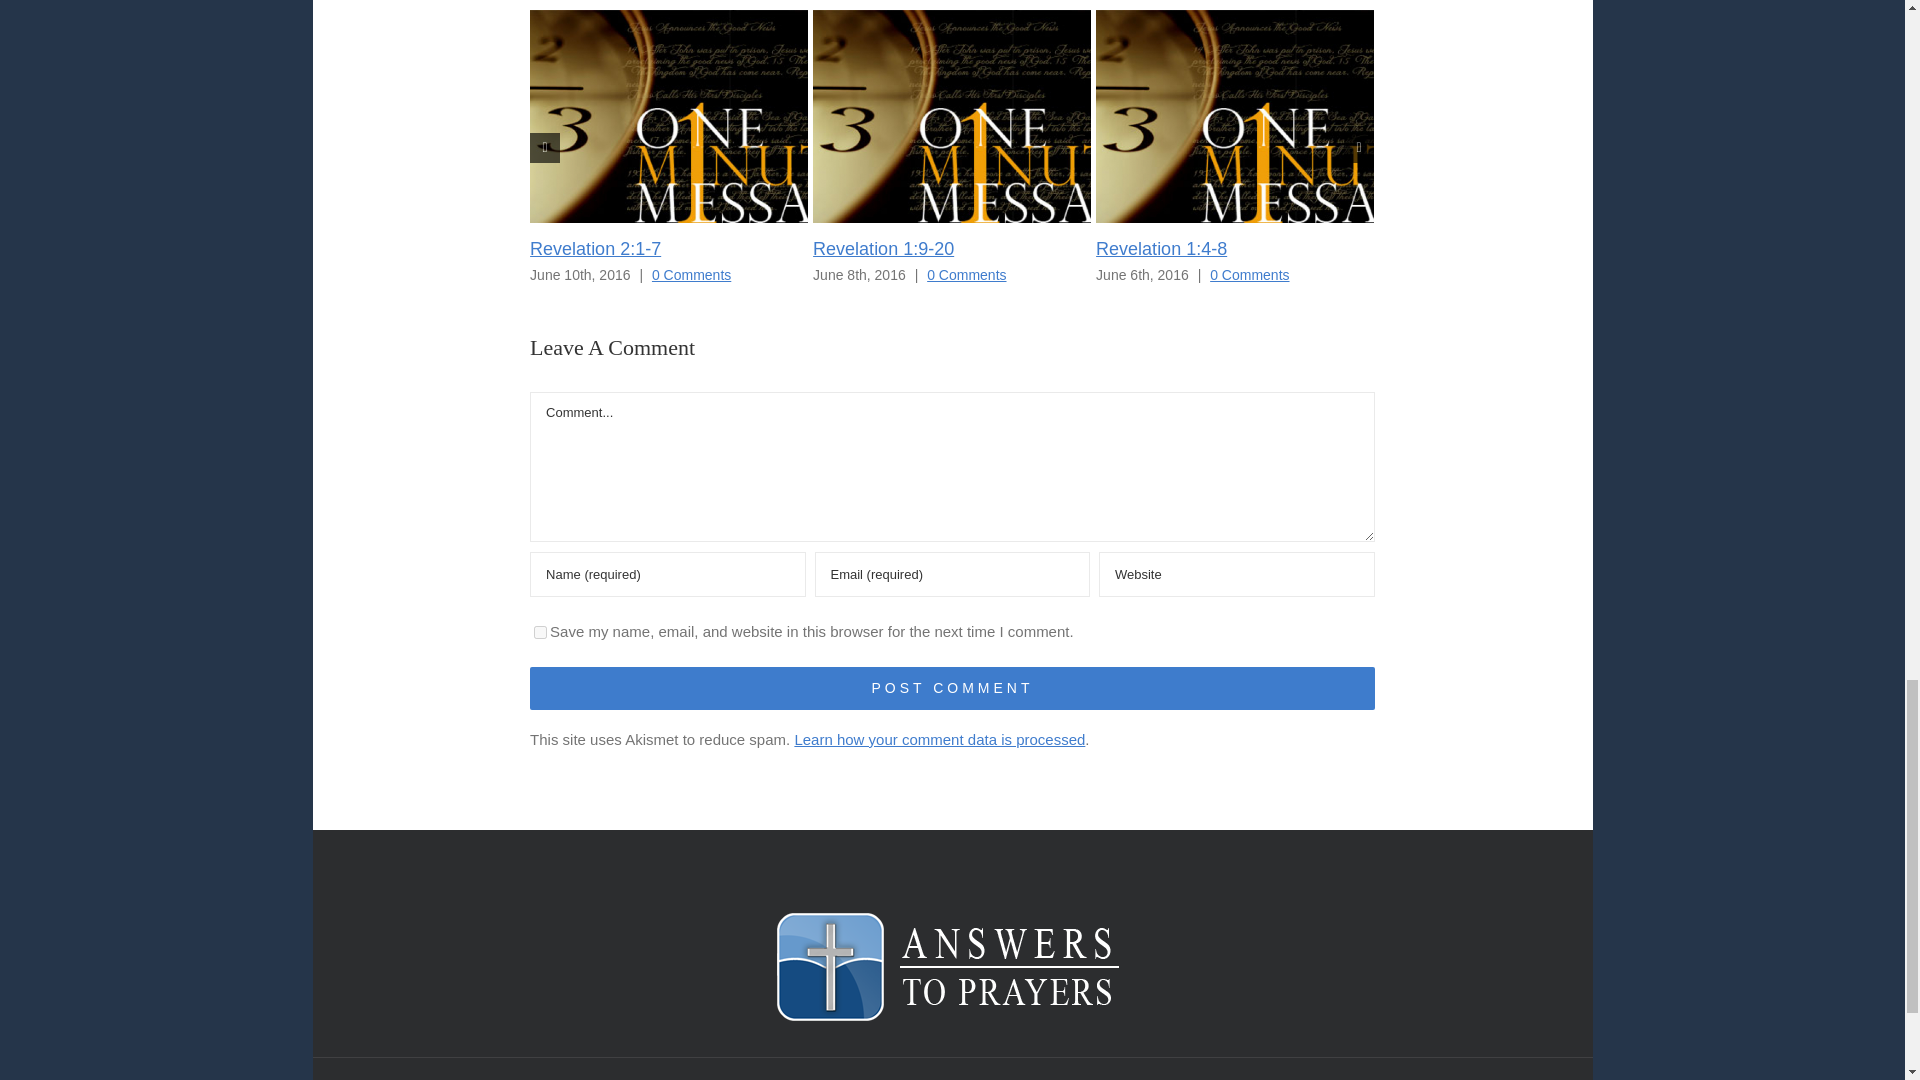  I want to click on Revelation 1:4-8, so click(1161, 248).